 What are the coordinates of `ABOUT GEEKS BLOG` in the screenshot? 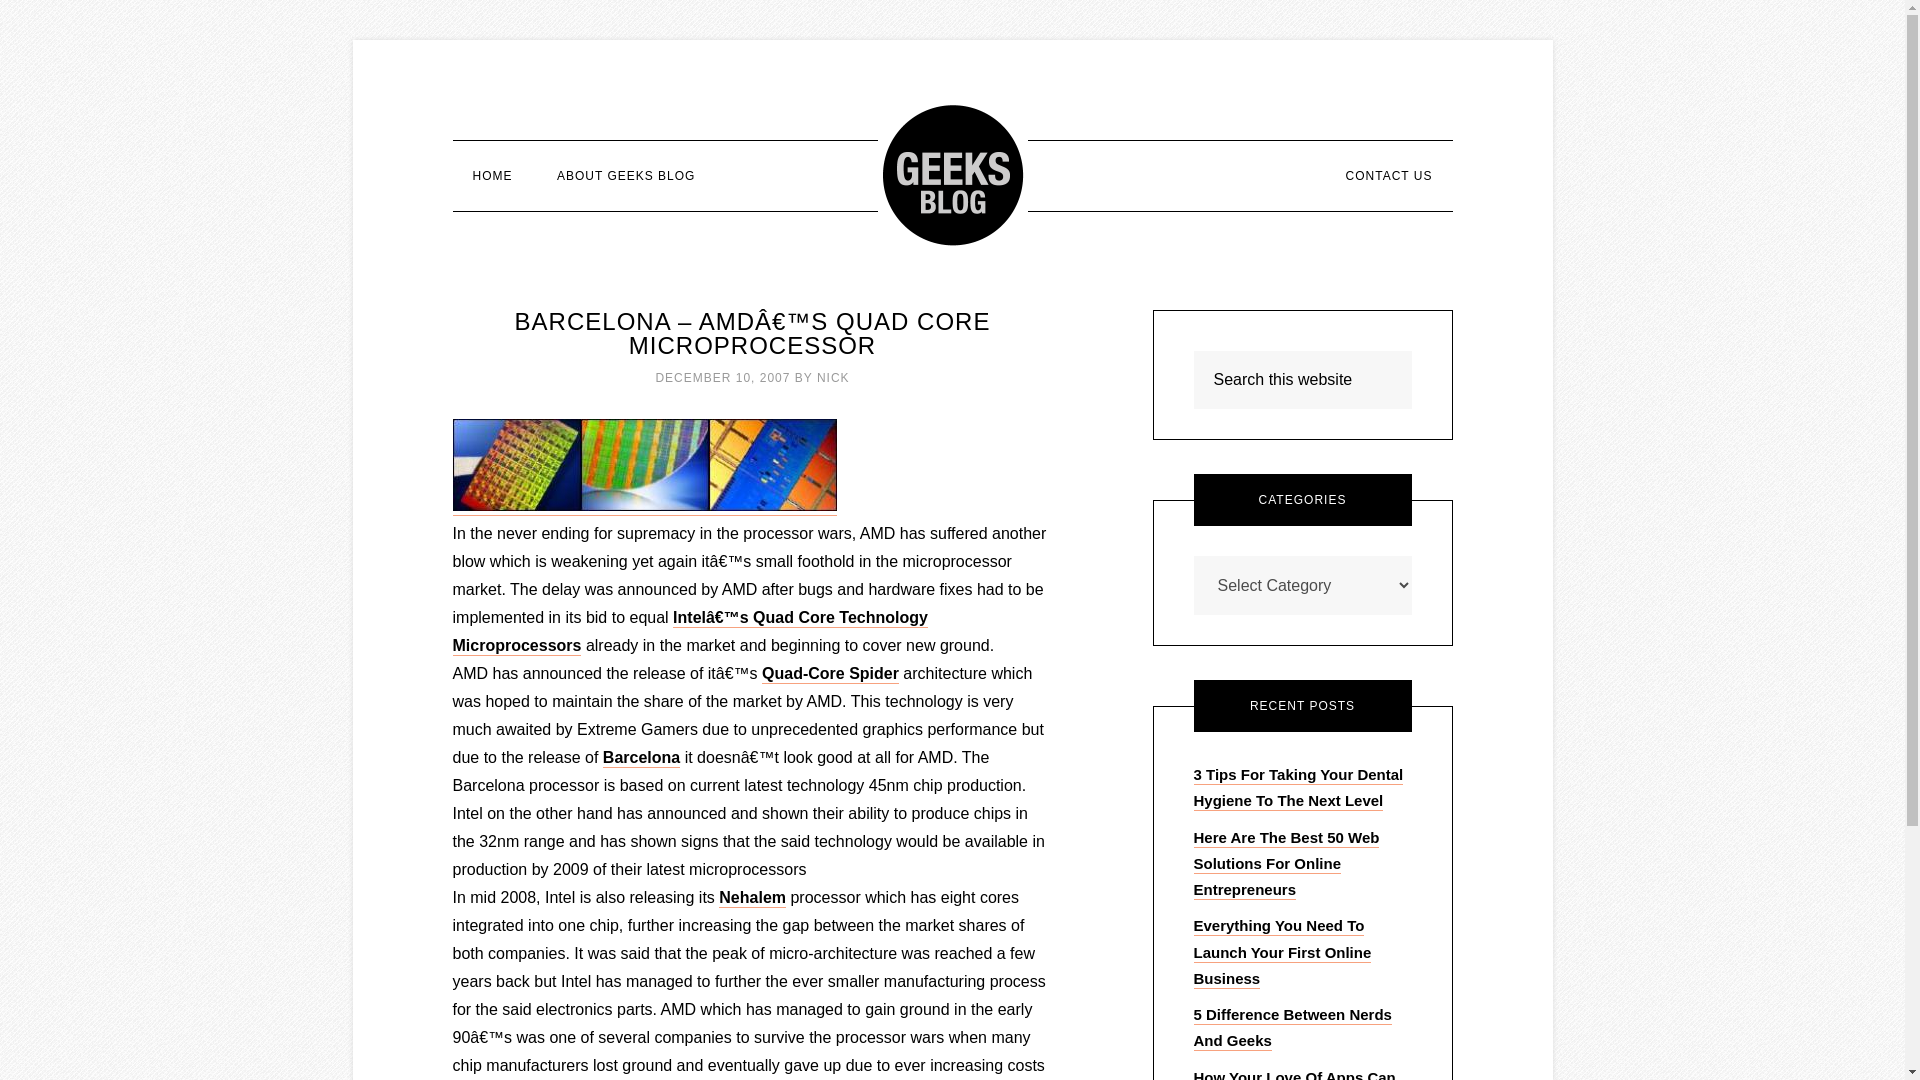 It's located at (626, 176).